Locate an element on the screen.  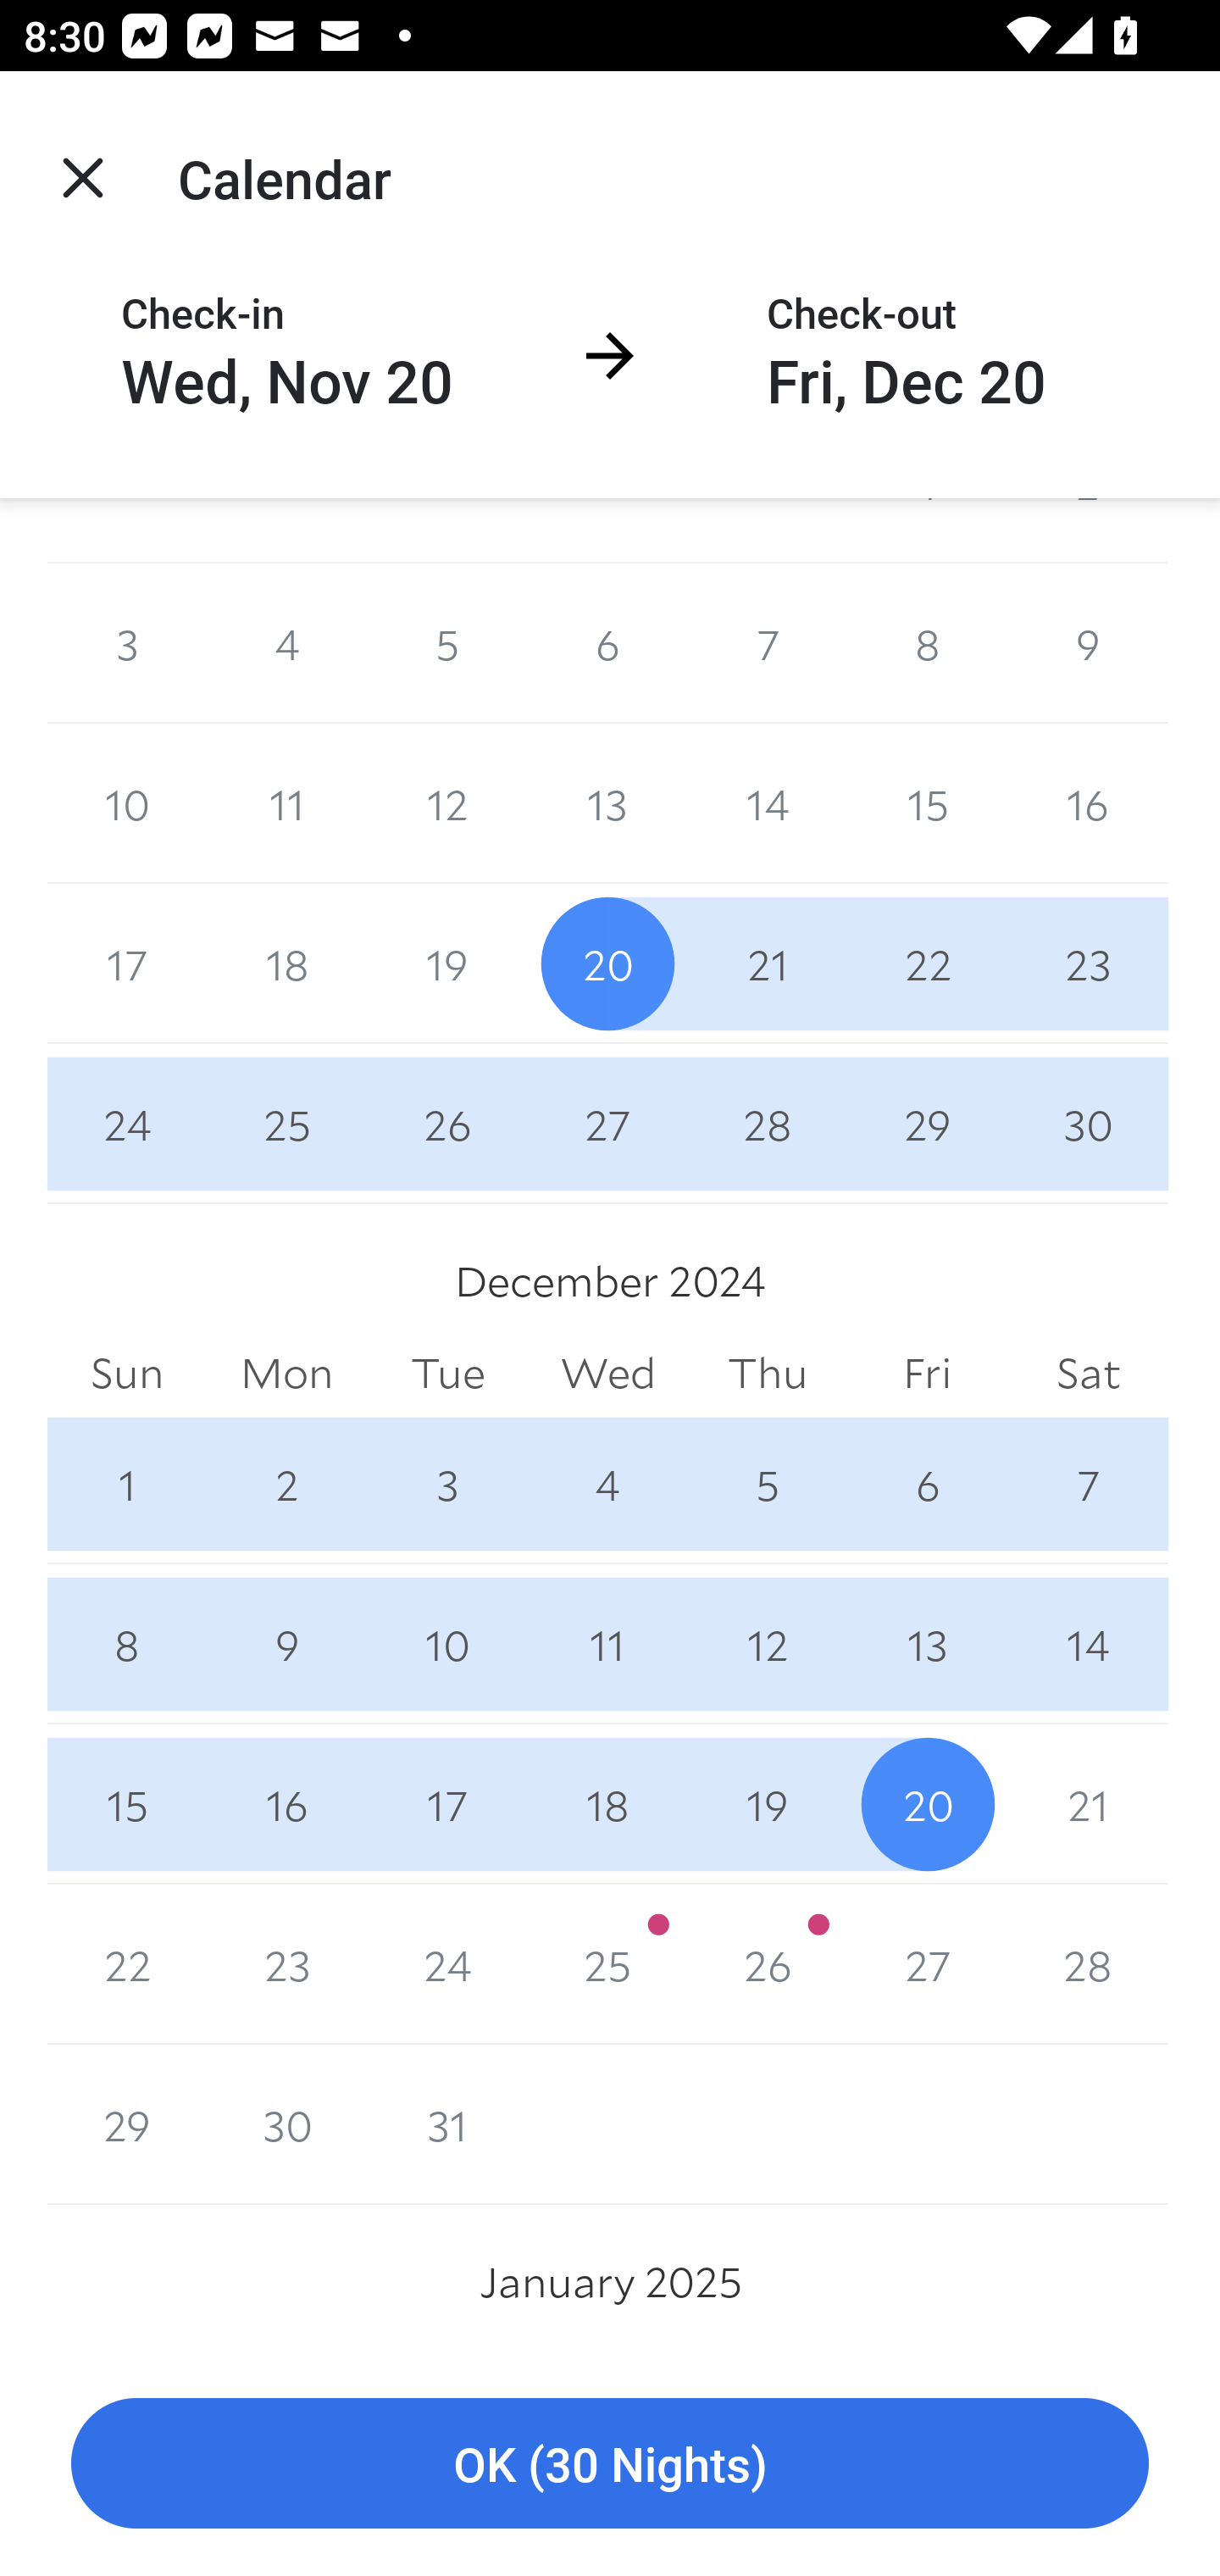
20 20 December 2024 is located at coordinates (927, 1804).